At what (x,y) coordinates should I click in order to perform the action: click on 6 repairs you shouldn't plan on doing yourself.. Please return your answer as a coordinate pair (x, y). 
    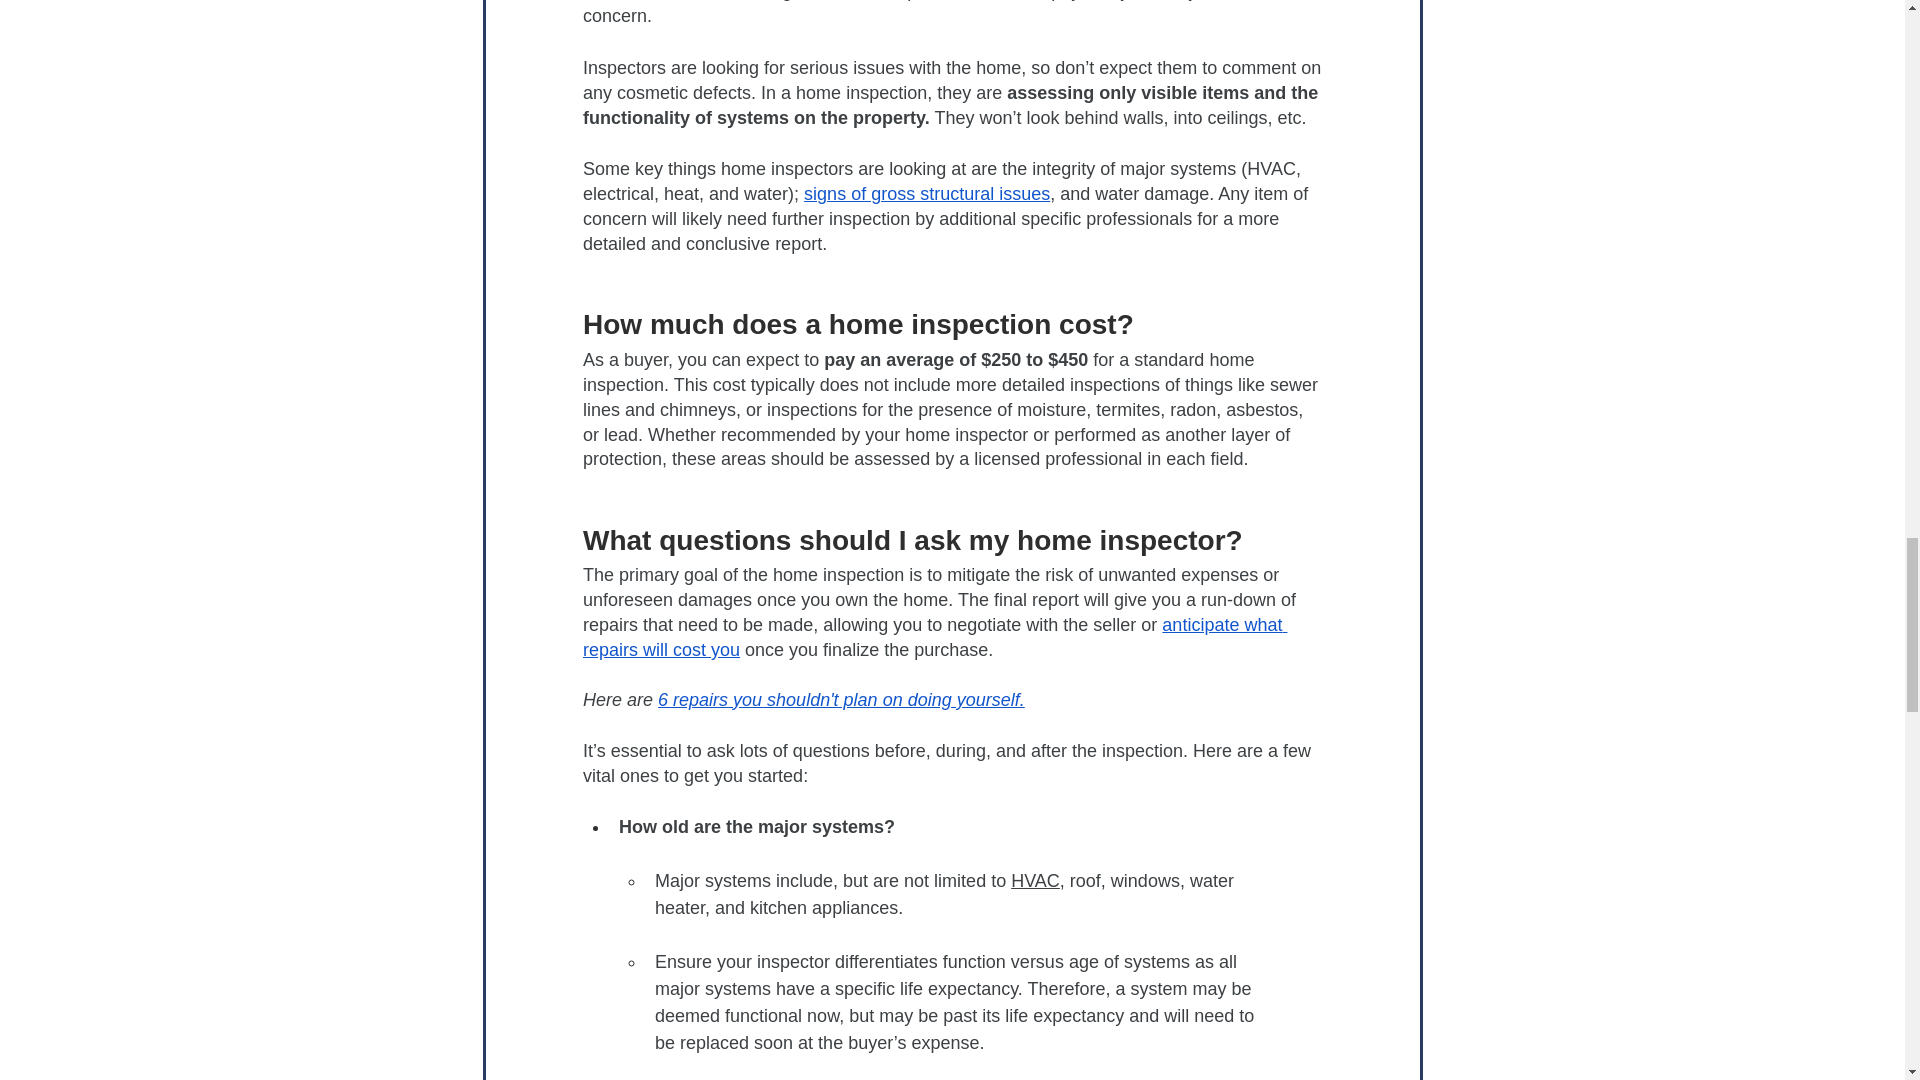
    Looking at the image, I should click on (842, 700).